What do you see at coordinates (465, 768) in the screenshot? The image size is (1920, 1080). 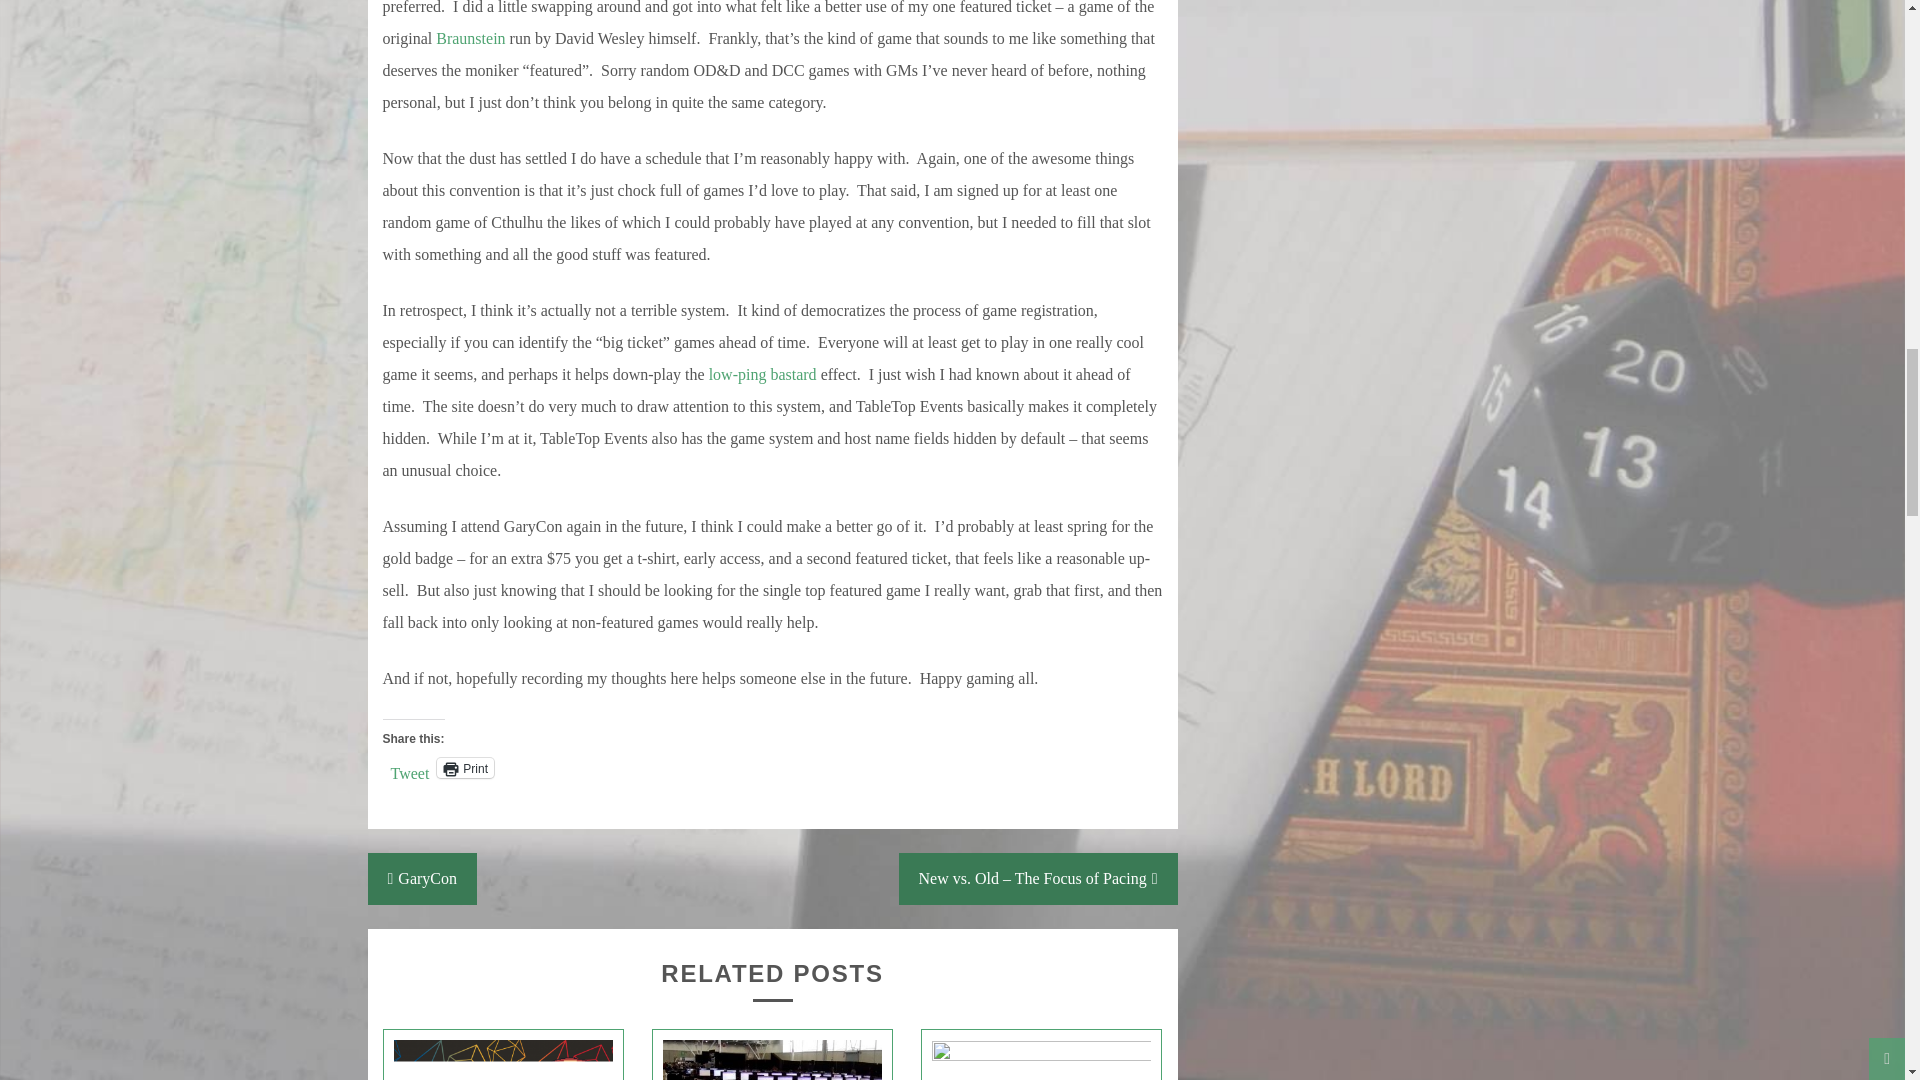 I see `Click to print` at bounding box center [465, 768].